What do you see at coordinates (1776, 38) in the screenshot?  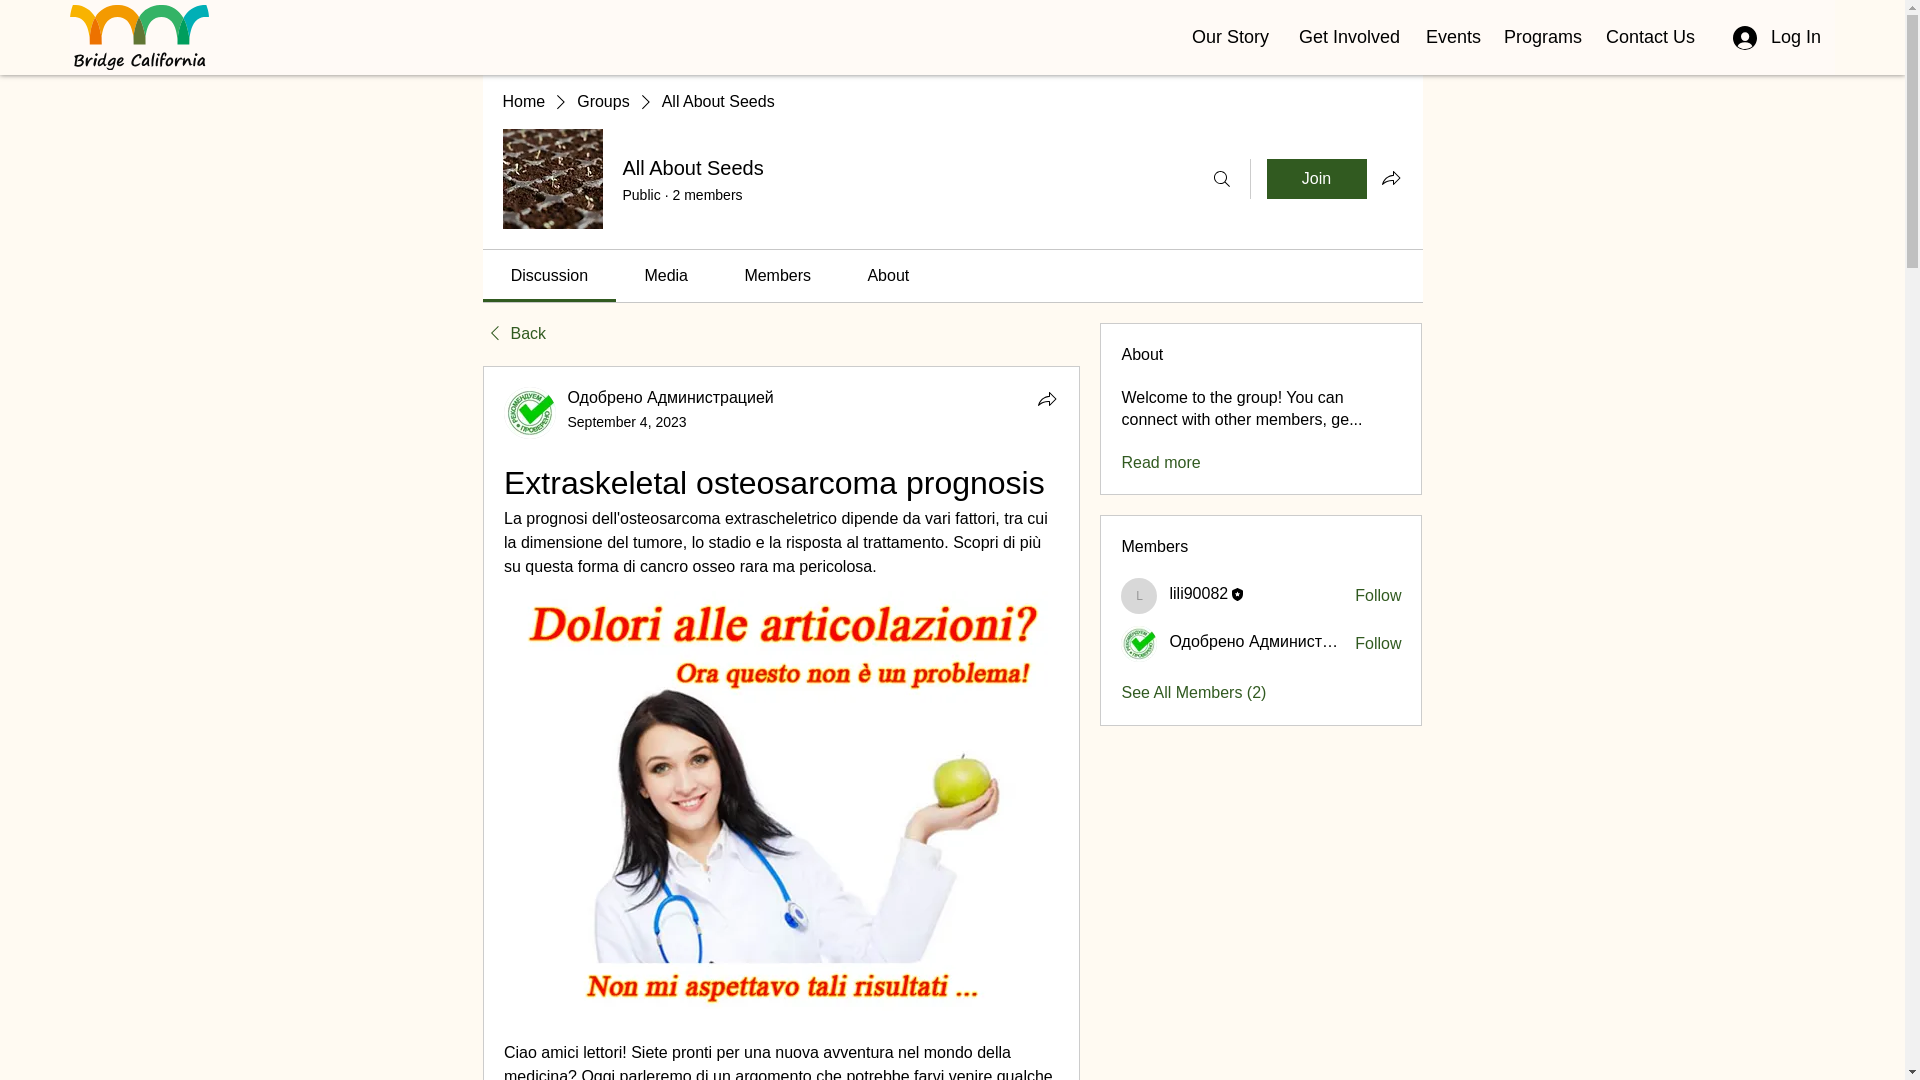 I see `Log In` at bounding box center [1776, 38].